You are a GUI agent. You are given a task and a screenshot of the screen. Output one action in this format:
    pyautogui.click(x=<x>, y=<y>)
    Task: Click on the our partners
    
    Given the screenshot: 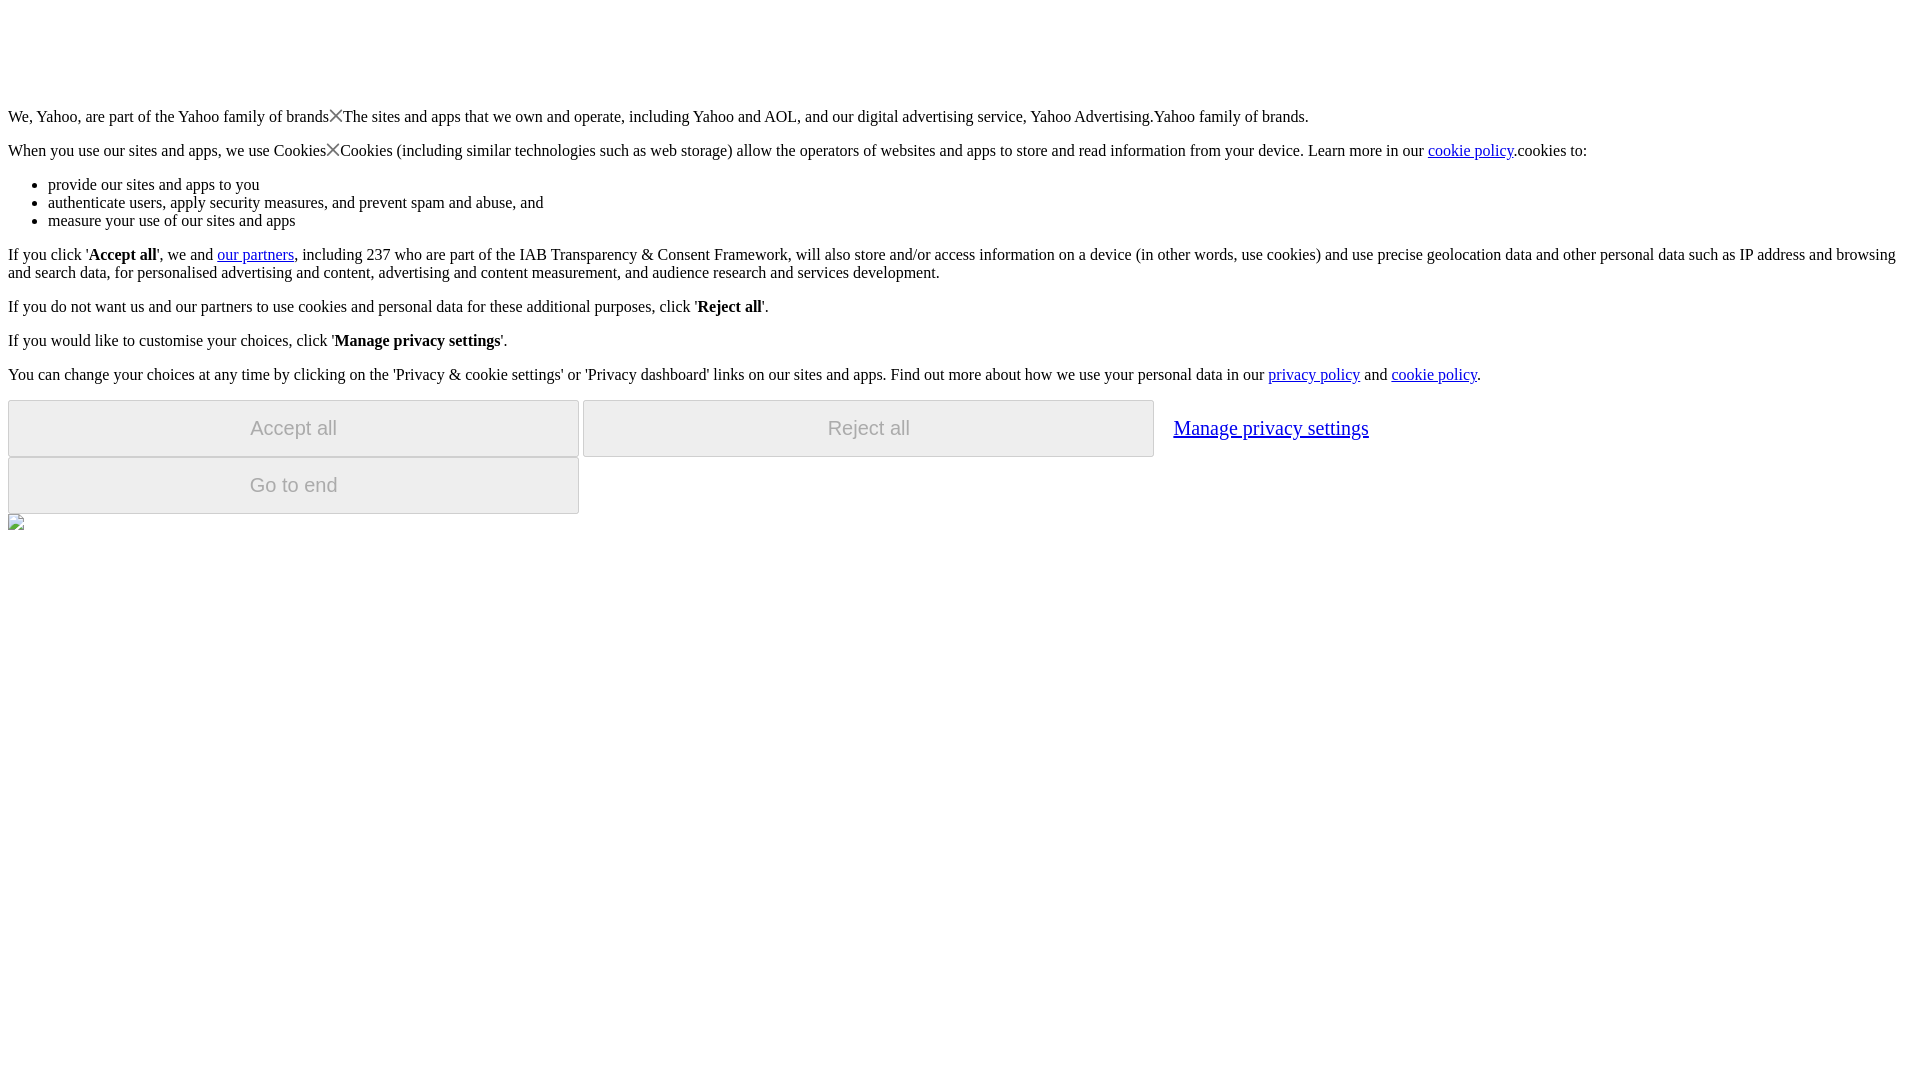 What is the action you would take?
    pyautogui.click(x=254, y=254)
    